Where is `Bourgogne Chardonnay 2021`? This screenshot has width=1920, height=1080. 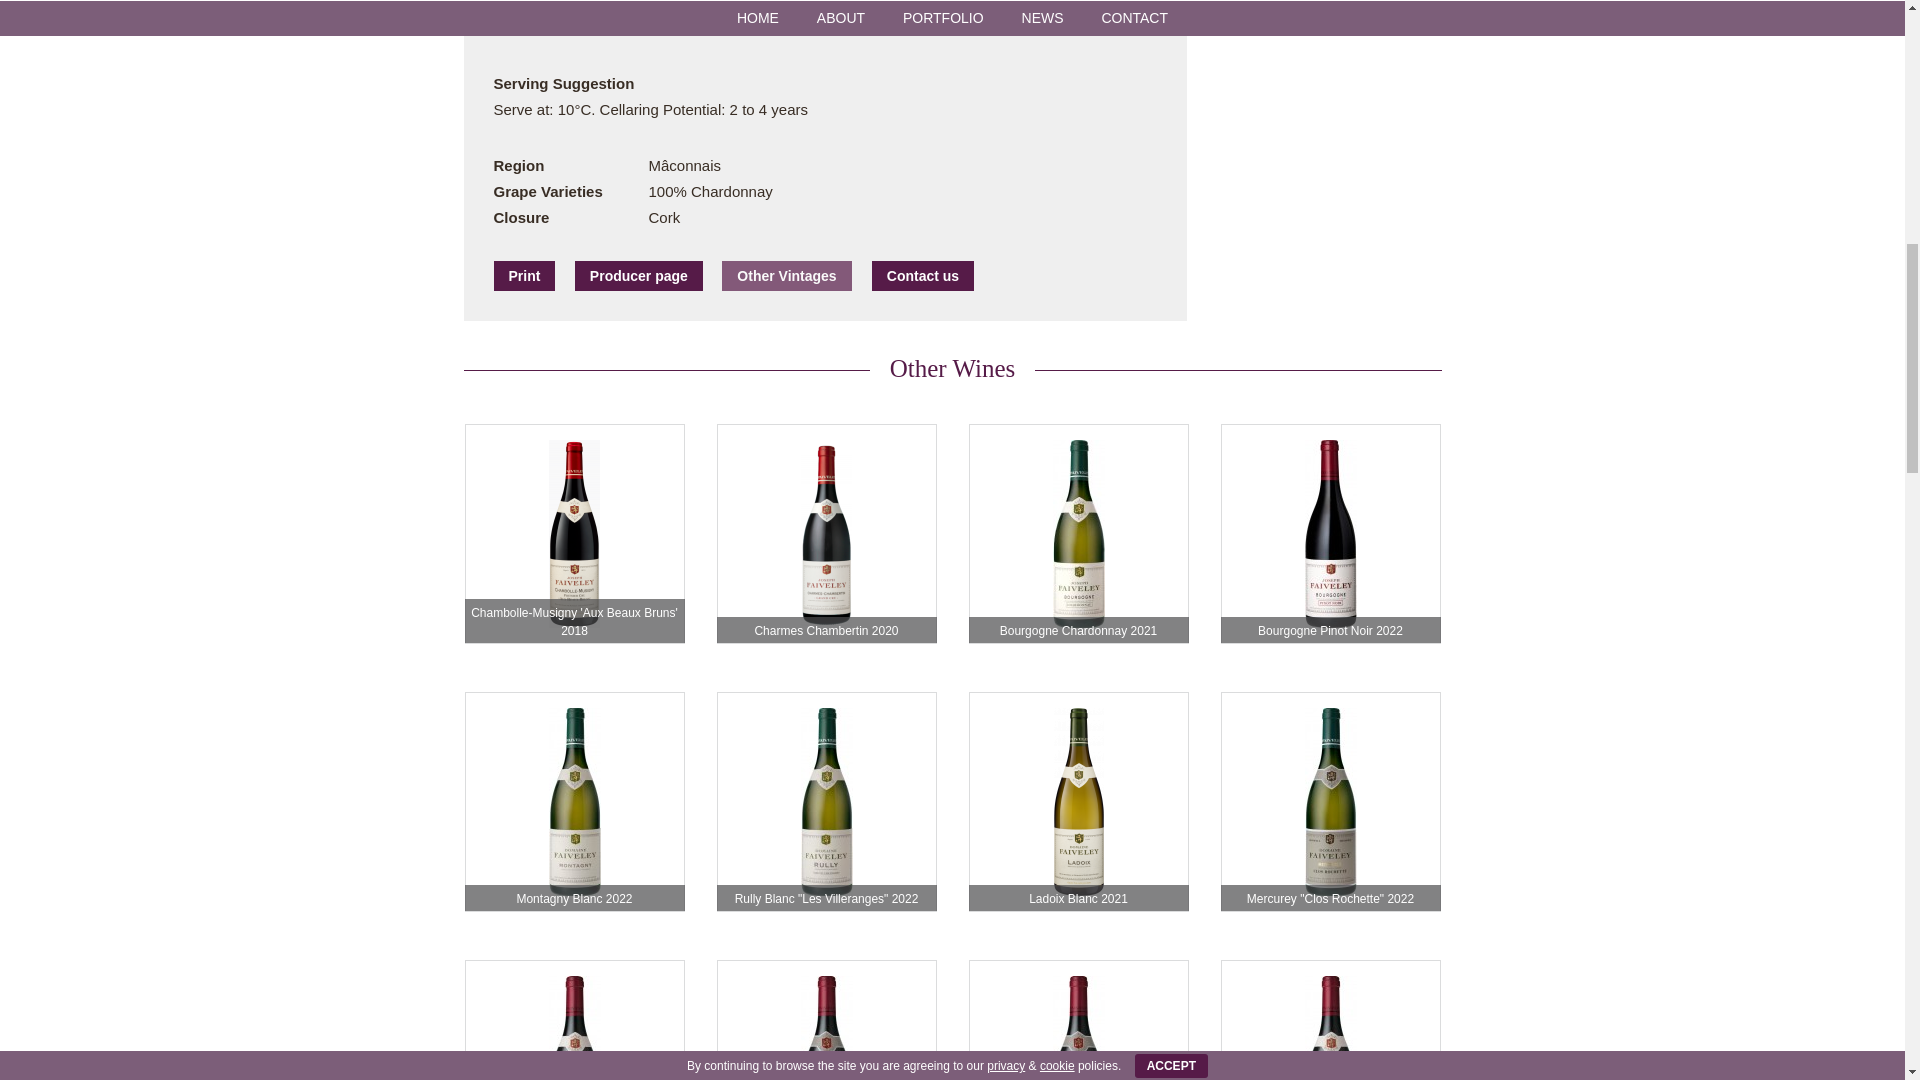 Bourgogne Chardonnay 2021 is located at coordinates (1078, 534).